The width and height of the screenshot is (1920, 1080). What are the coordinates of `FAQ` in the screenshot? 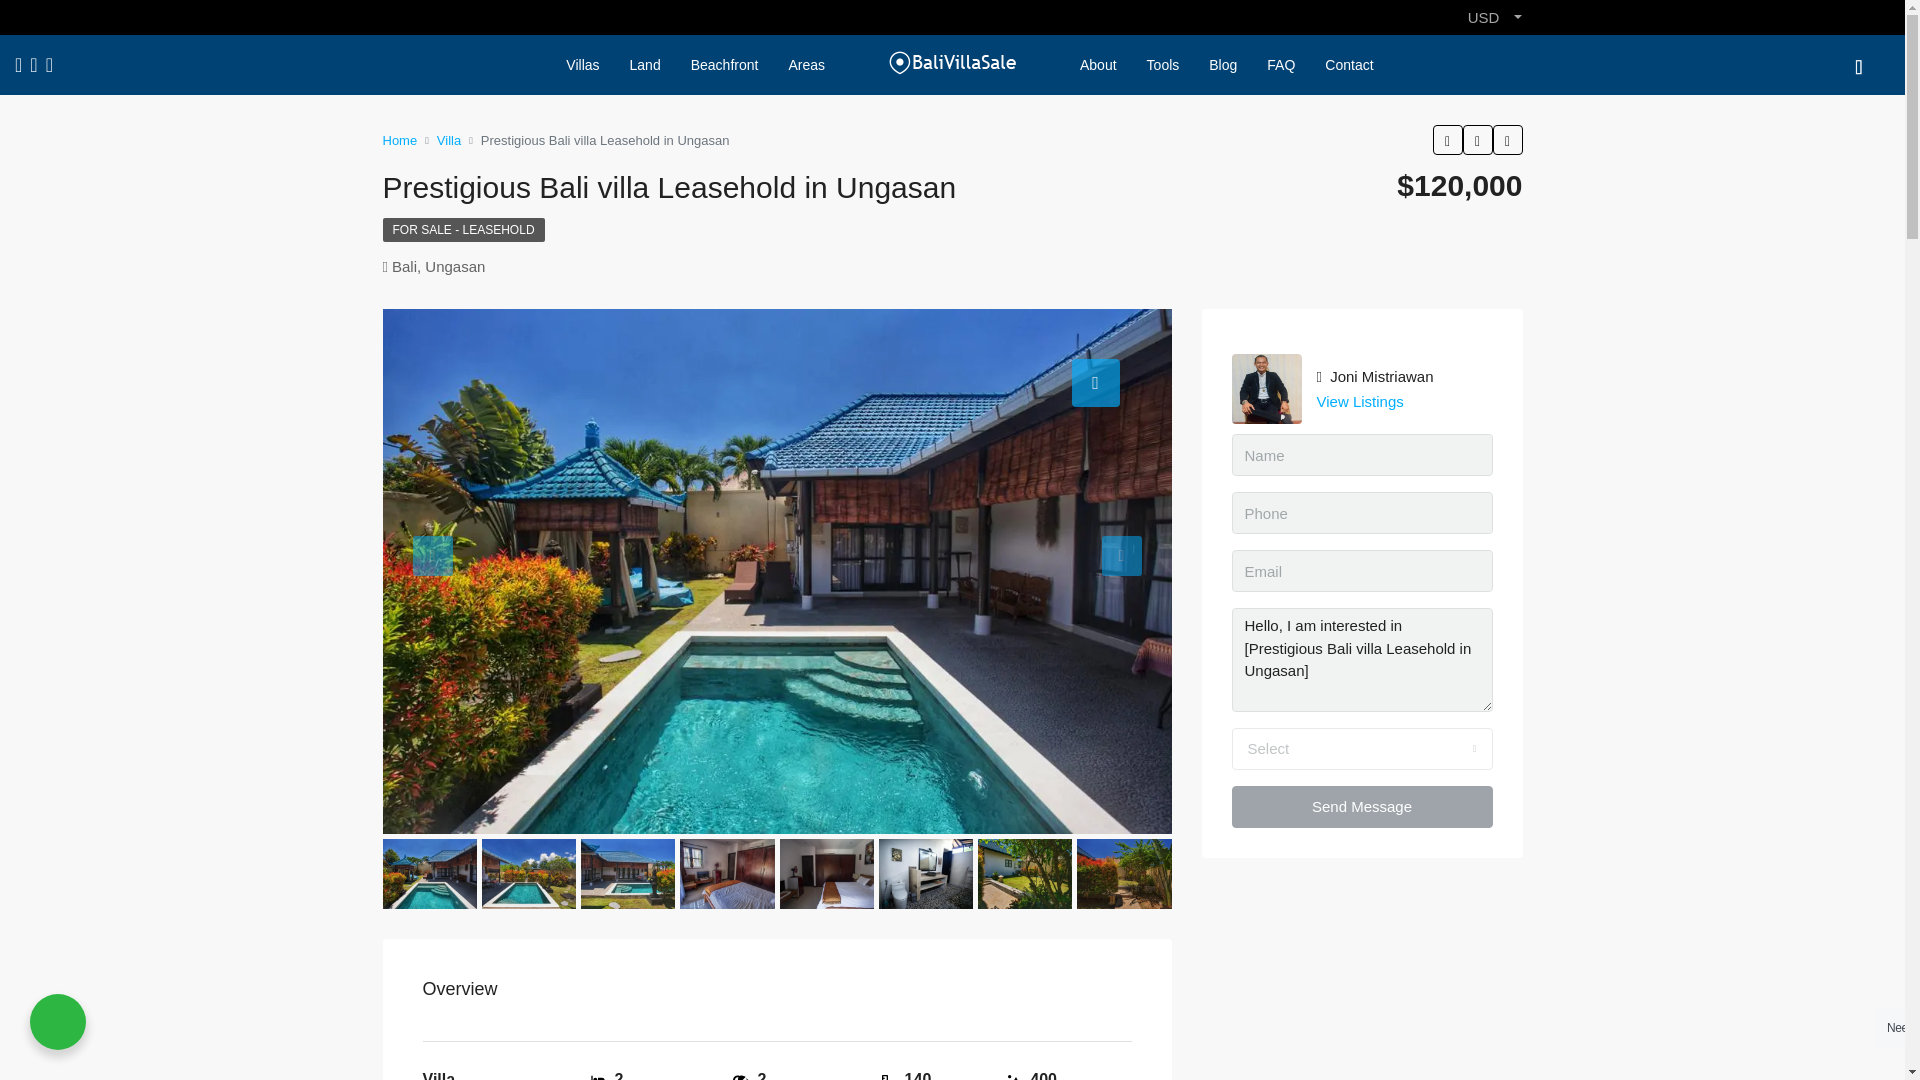 It's located at (1280, 64).